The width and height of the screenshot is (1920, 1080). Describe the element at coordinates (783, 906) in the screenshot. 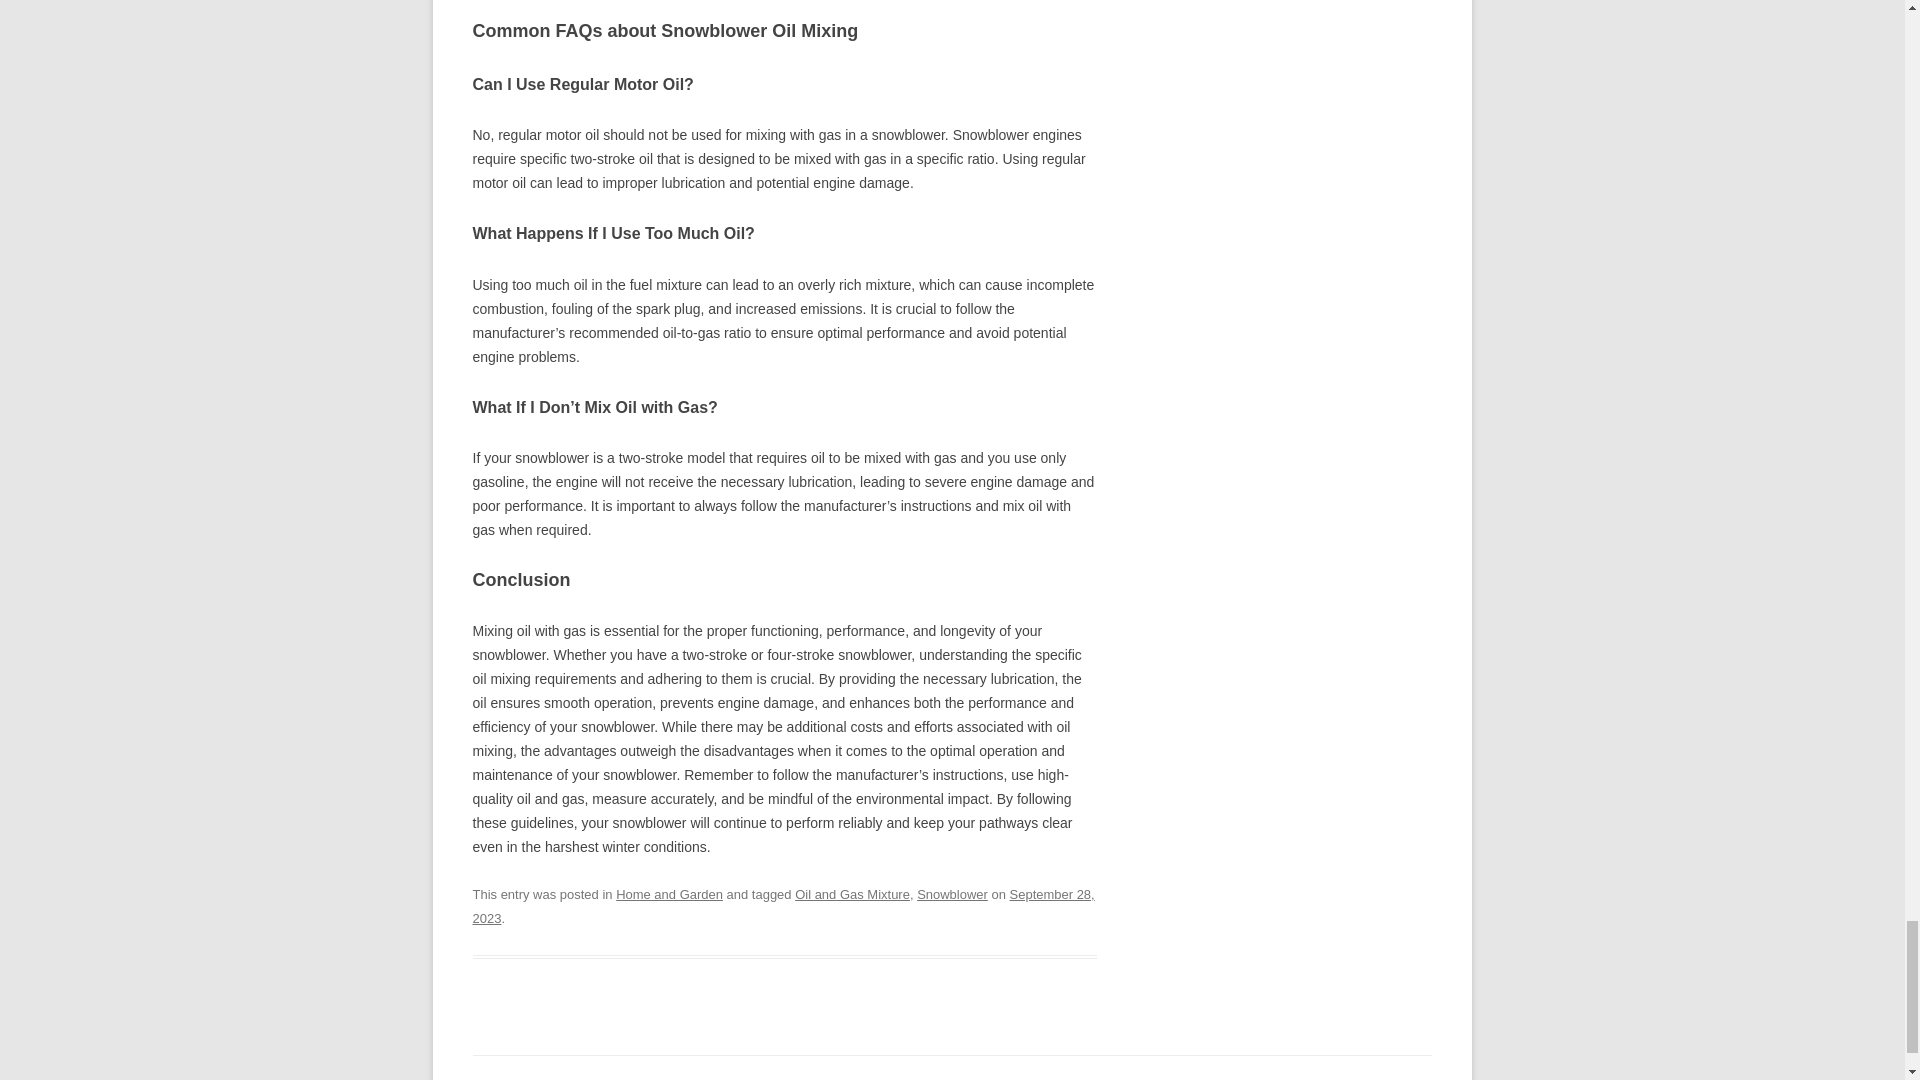

I see `11:53 am` at that location.